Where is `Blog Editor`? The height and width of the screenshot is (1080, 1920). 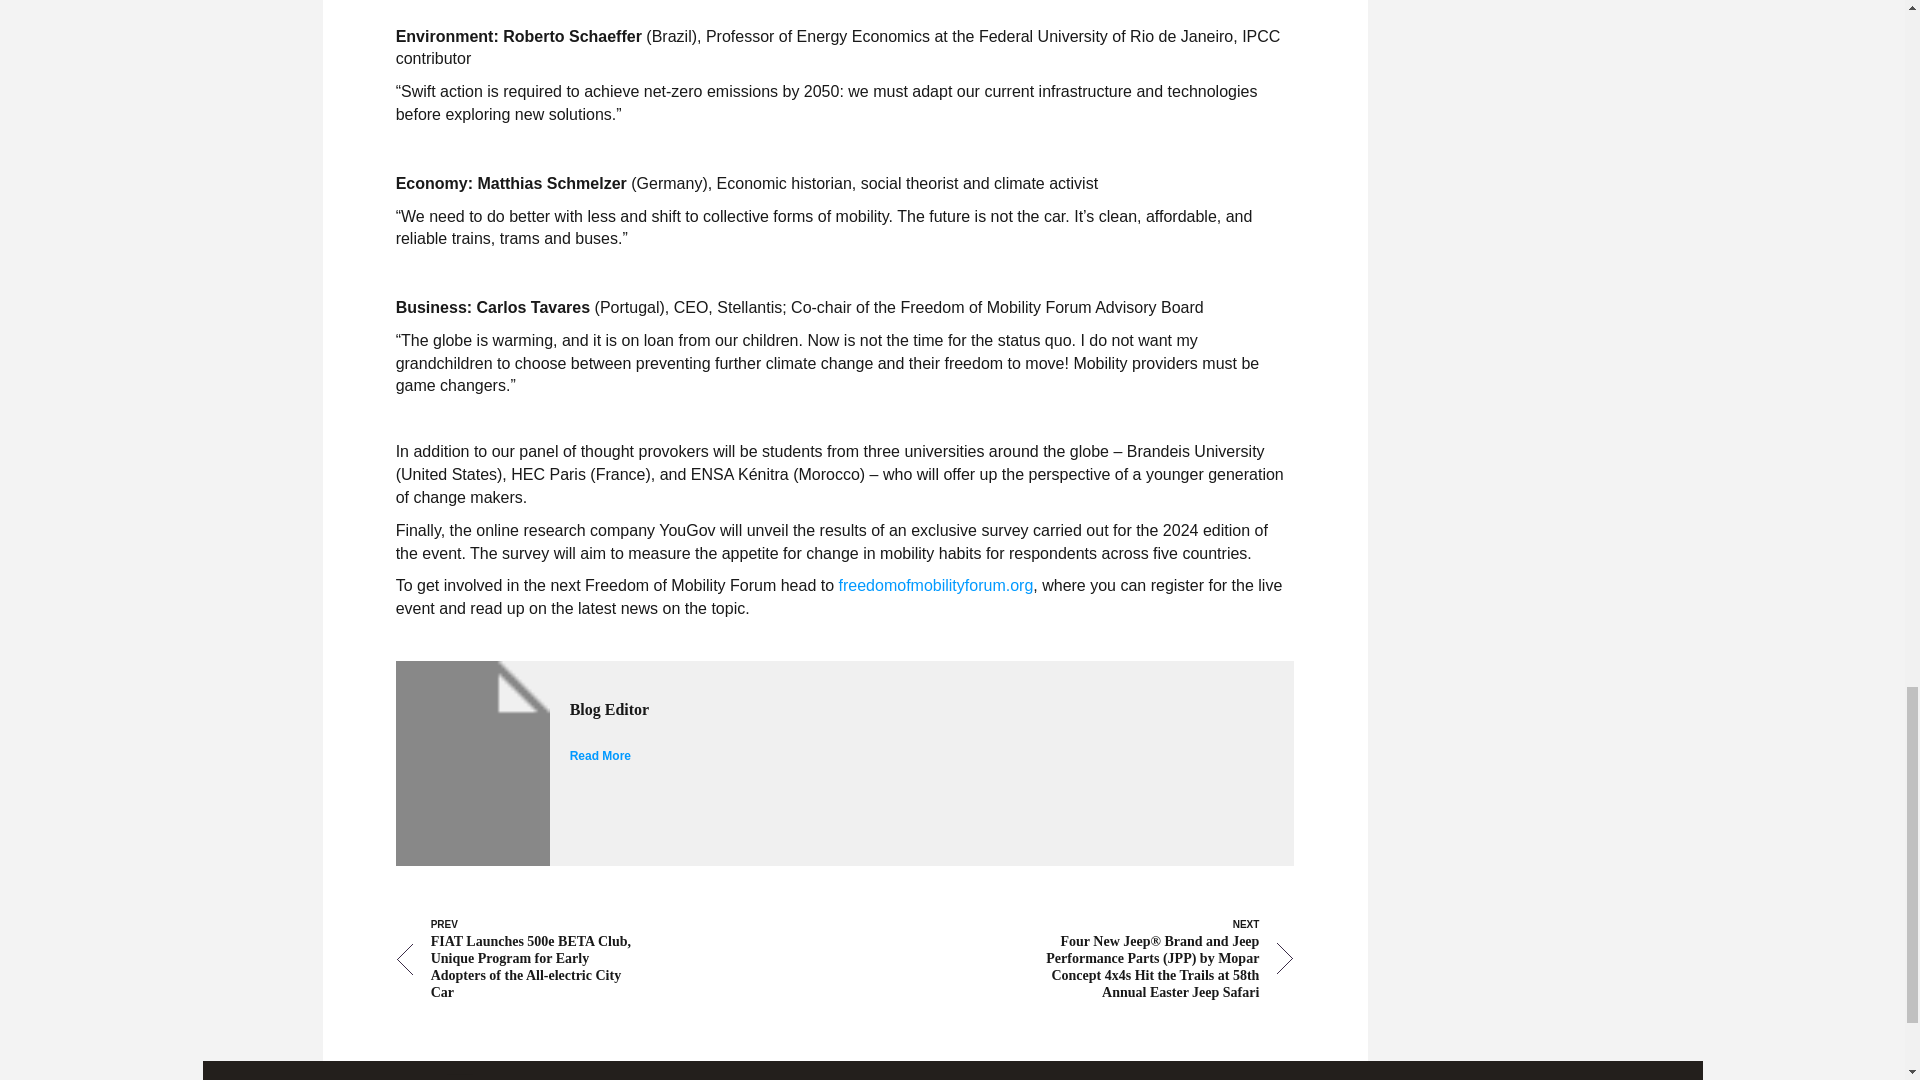
Blog Editor is located at coordinates (900, 710).